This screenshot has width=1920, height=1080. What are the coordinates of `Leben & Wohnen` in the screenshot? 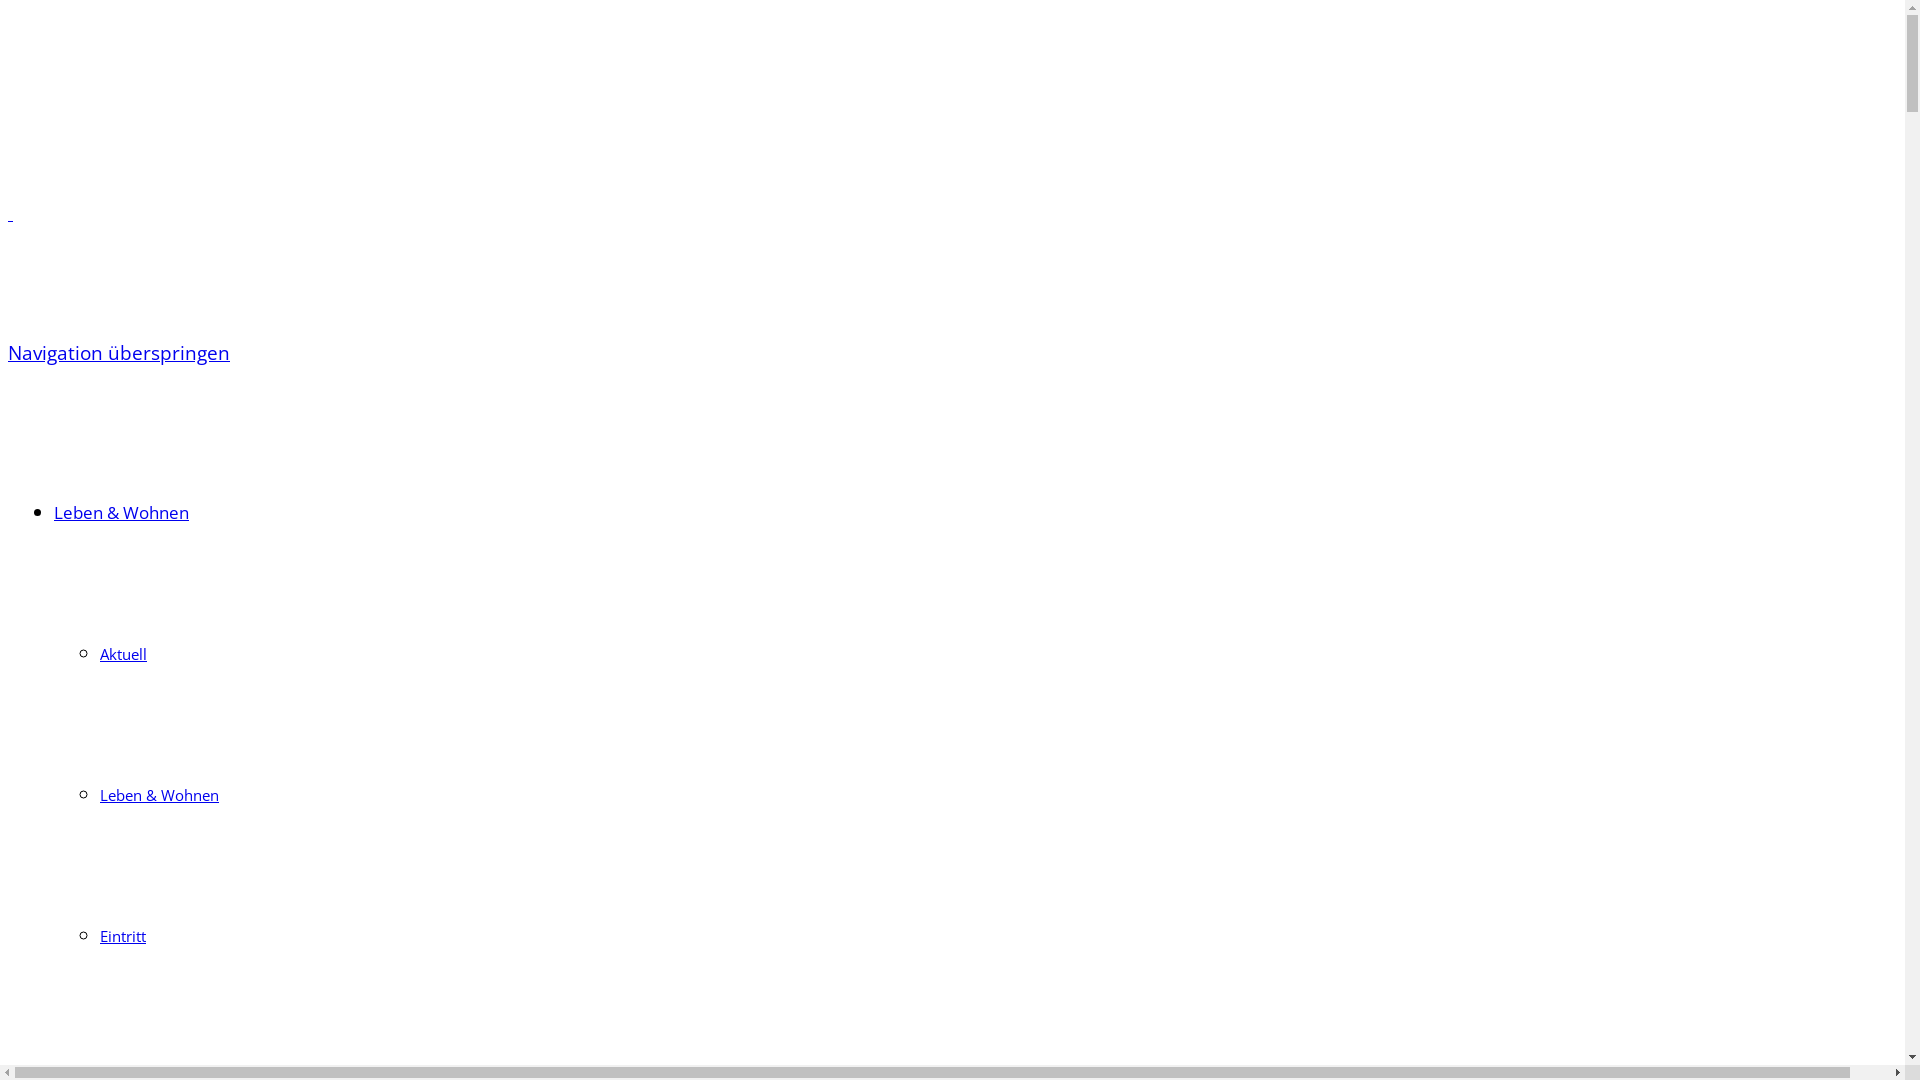 It's located at (160, 795).